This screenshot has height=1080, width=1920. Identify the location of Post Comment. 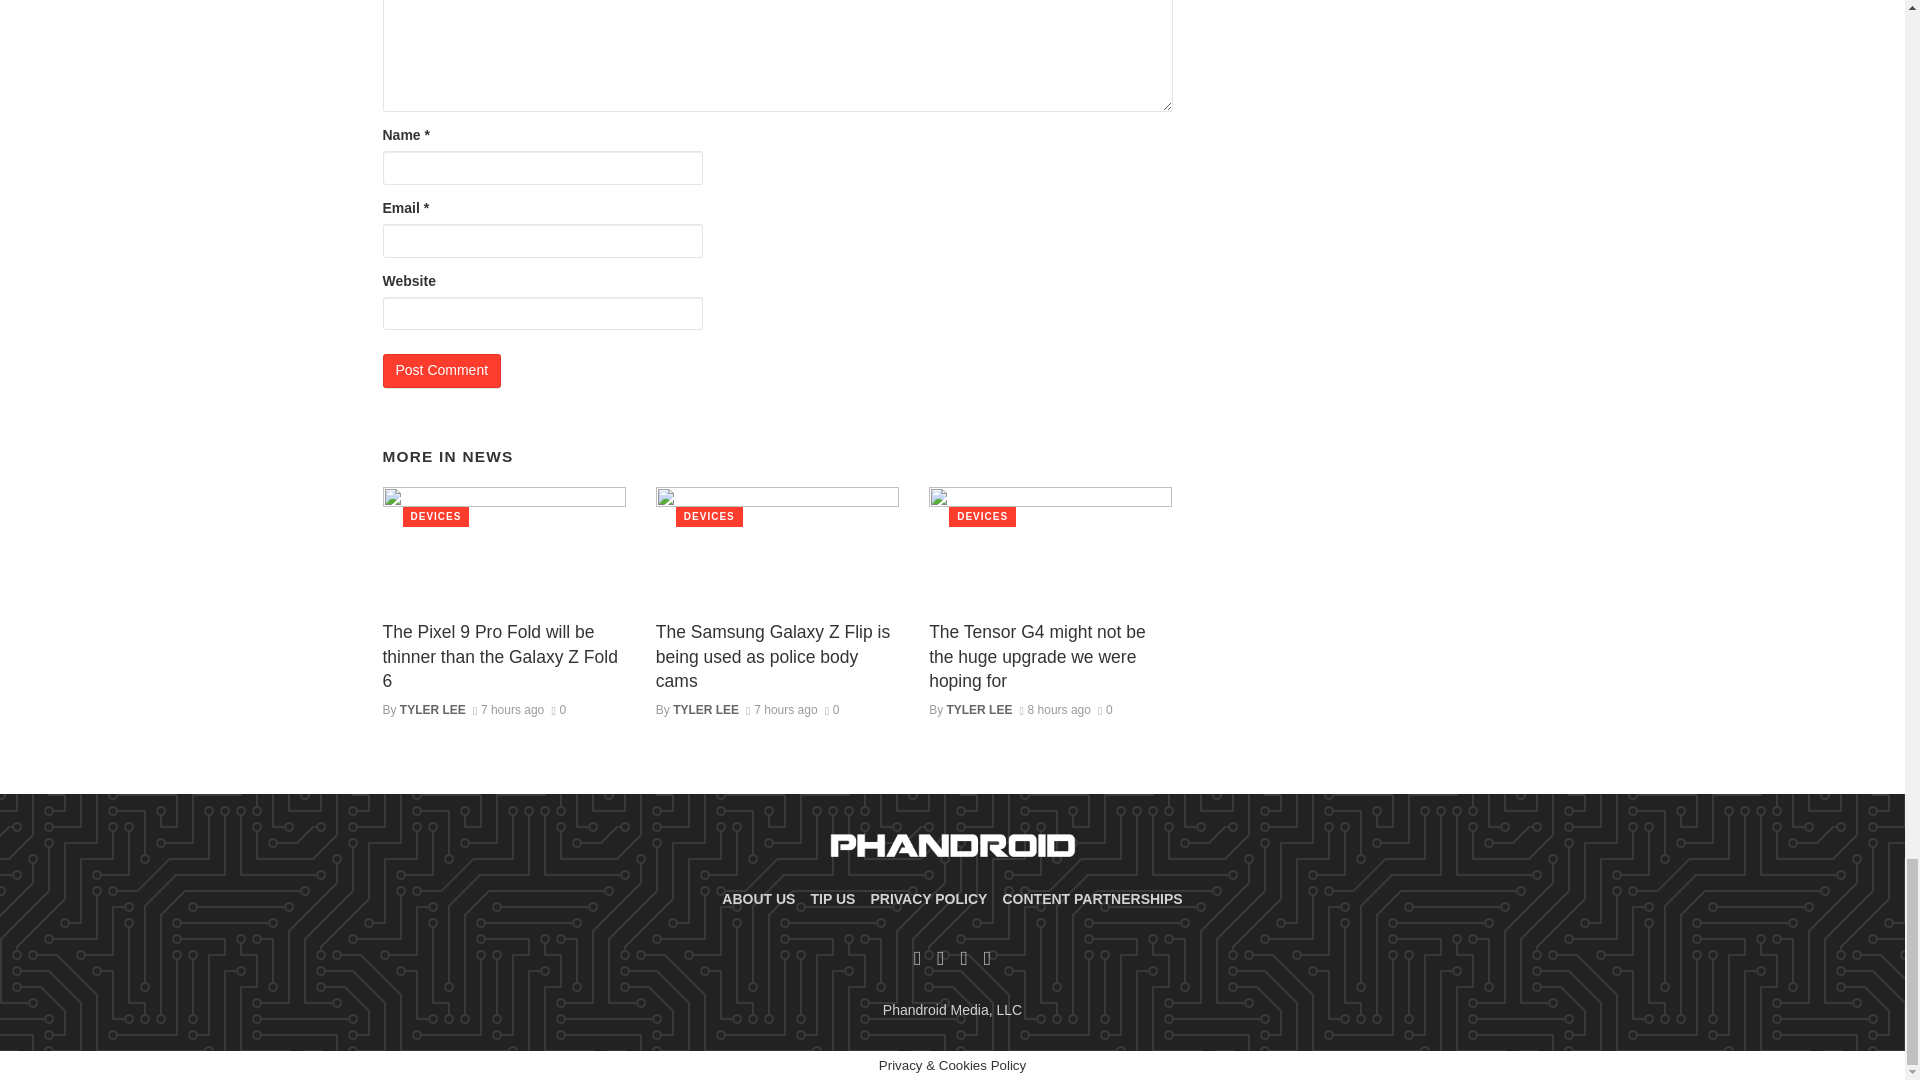
(442, 370).